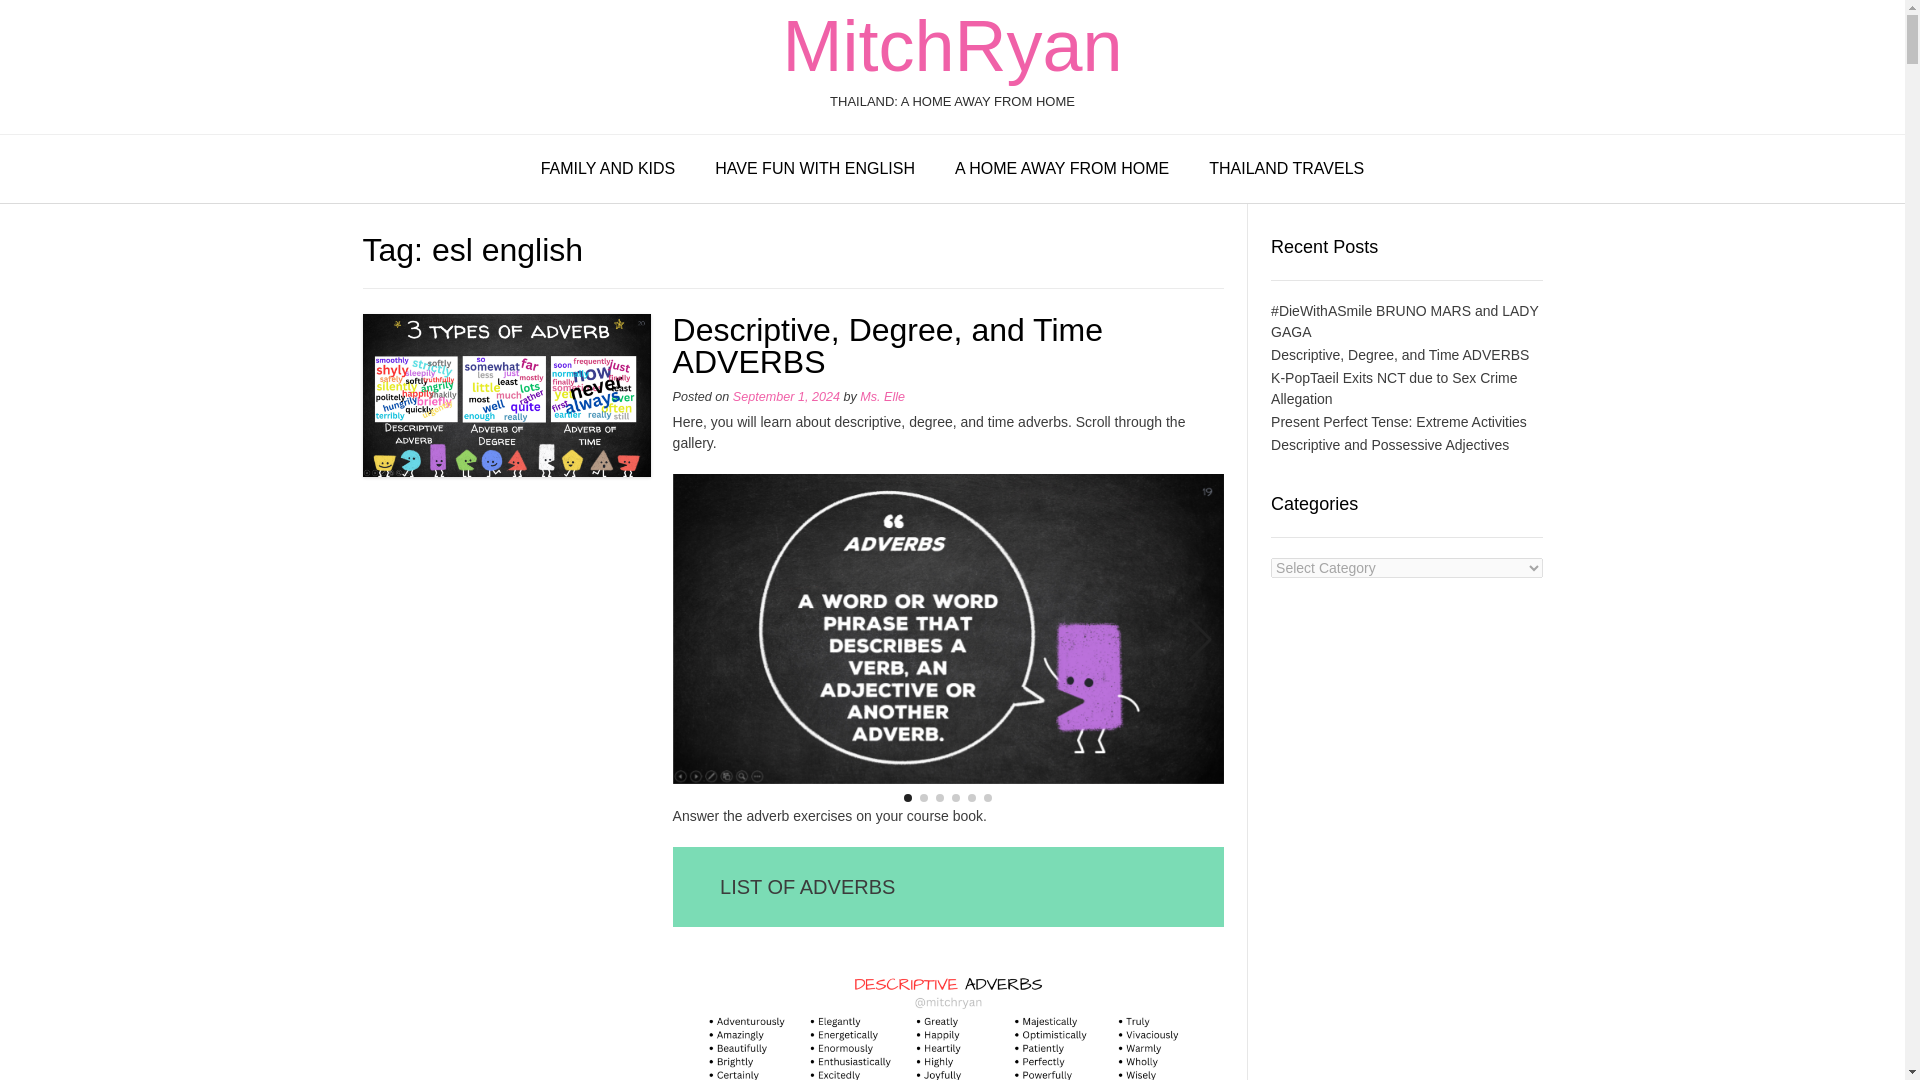  Describe the element at coordinates (1286, 170) in the screenshot. I see `THAILAND TRAVELS` at that location.